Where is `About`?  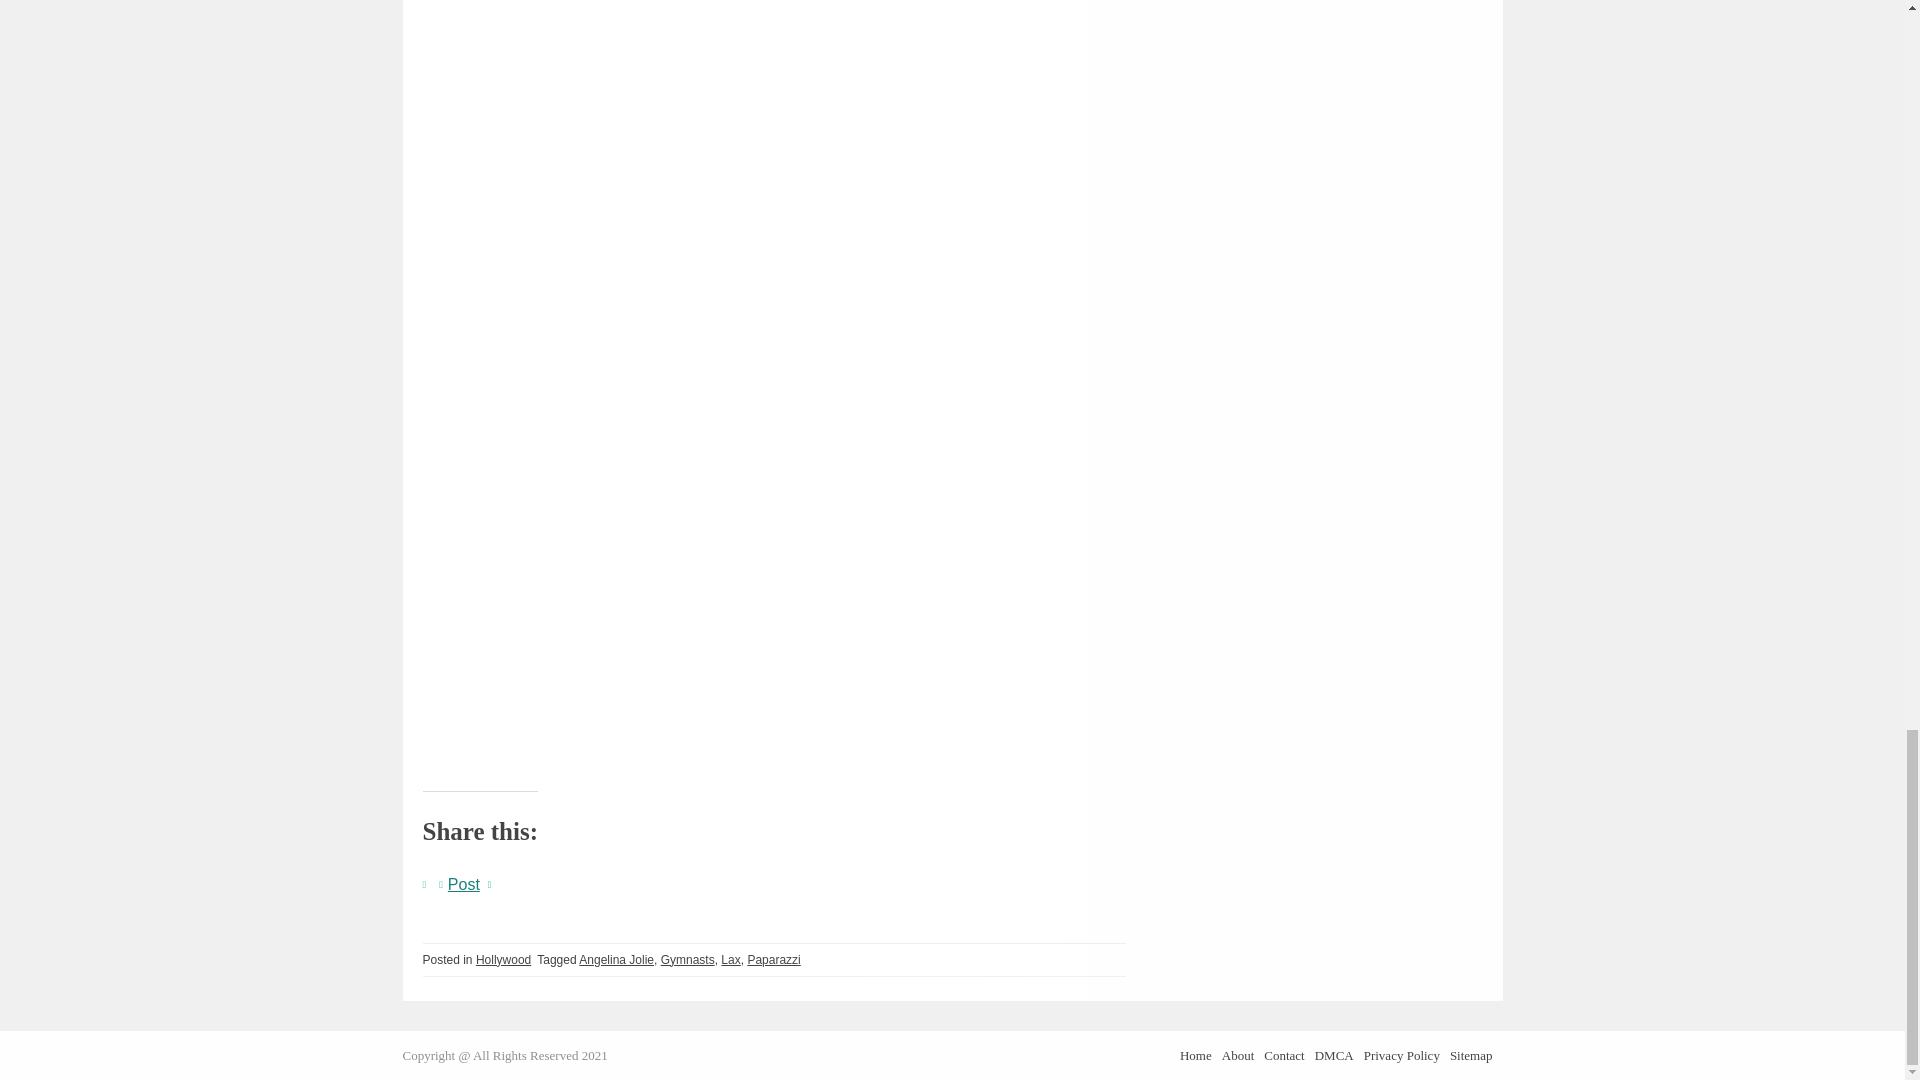 About is located at coordinates (1238, 1056).